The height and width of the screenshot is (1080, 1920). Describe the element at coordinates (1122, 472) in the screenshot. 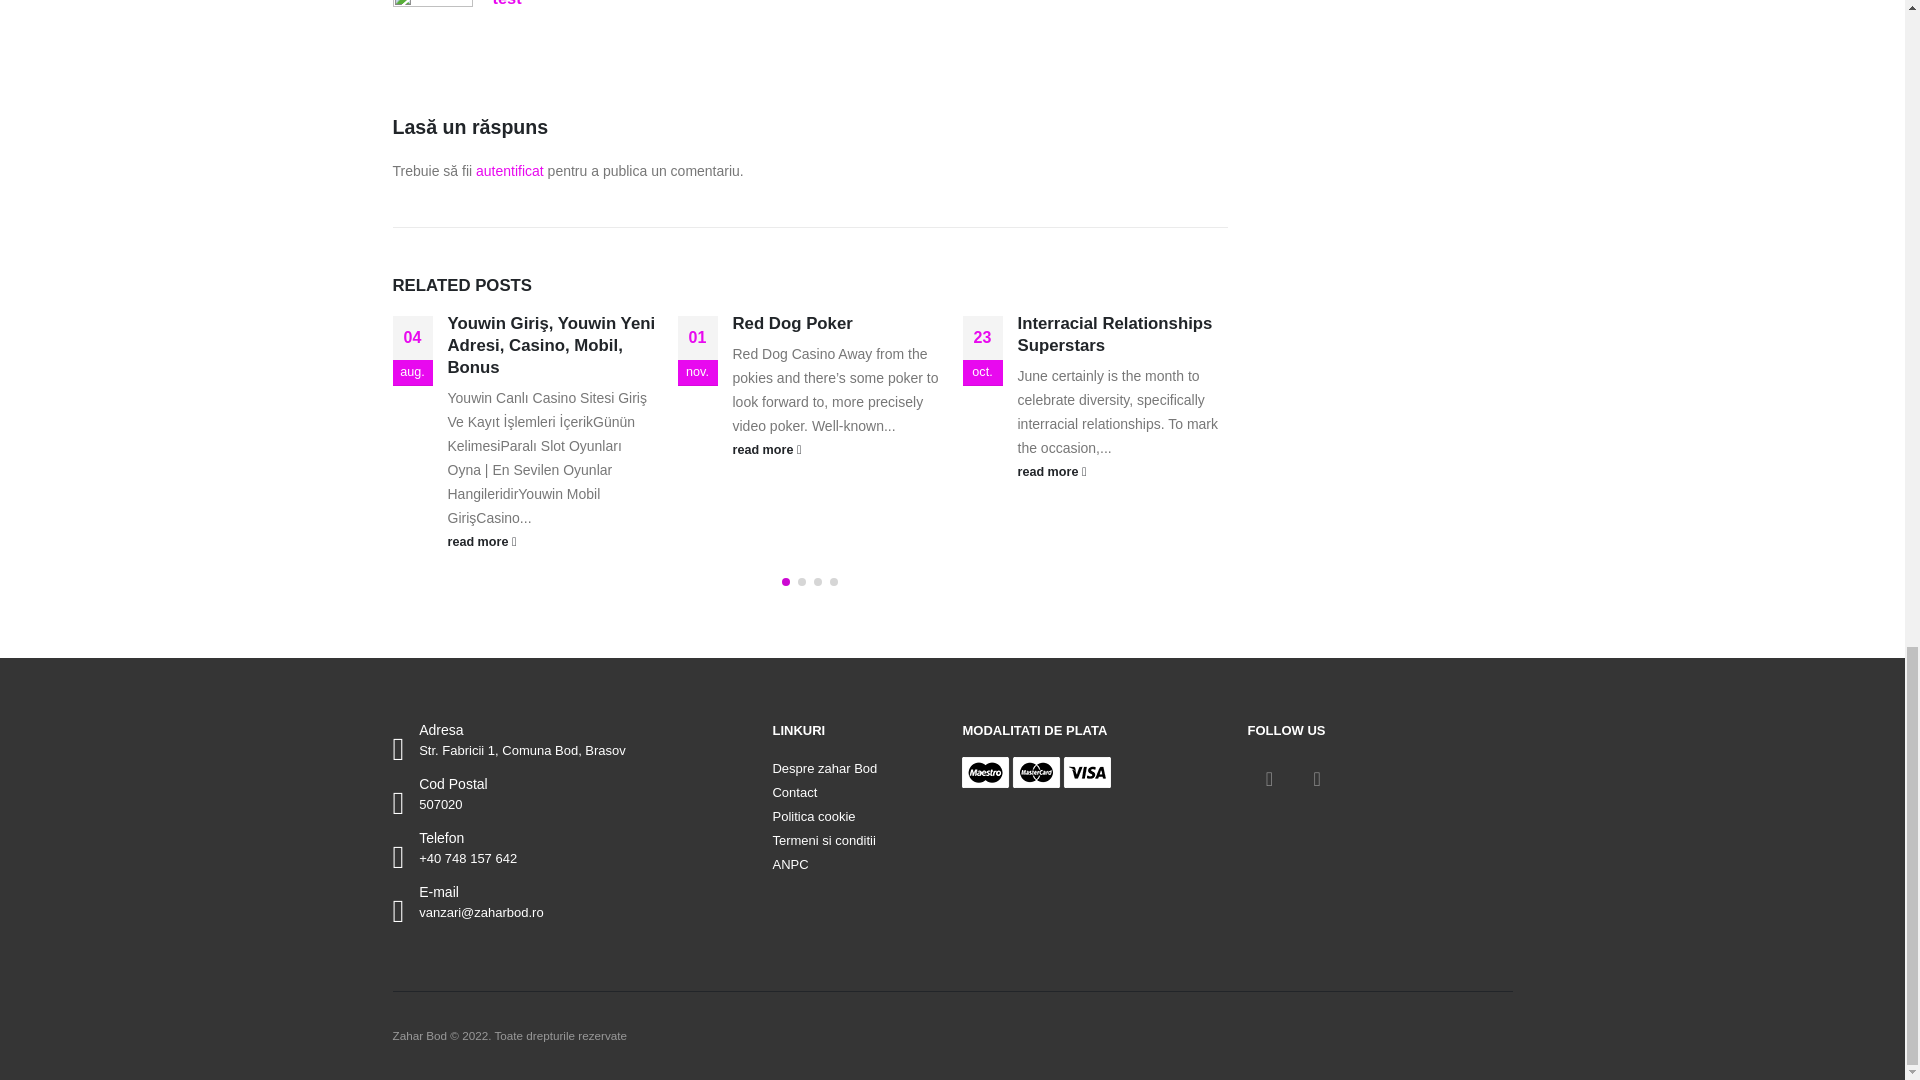

I see `read more` at that location.